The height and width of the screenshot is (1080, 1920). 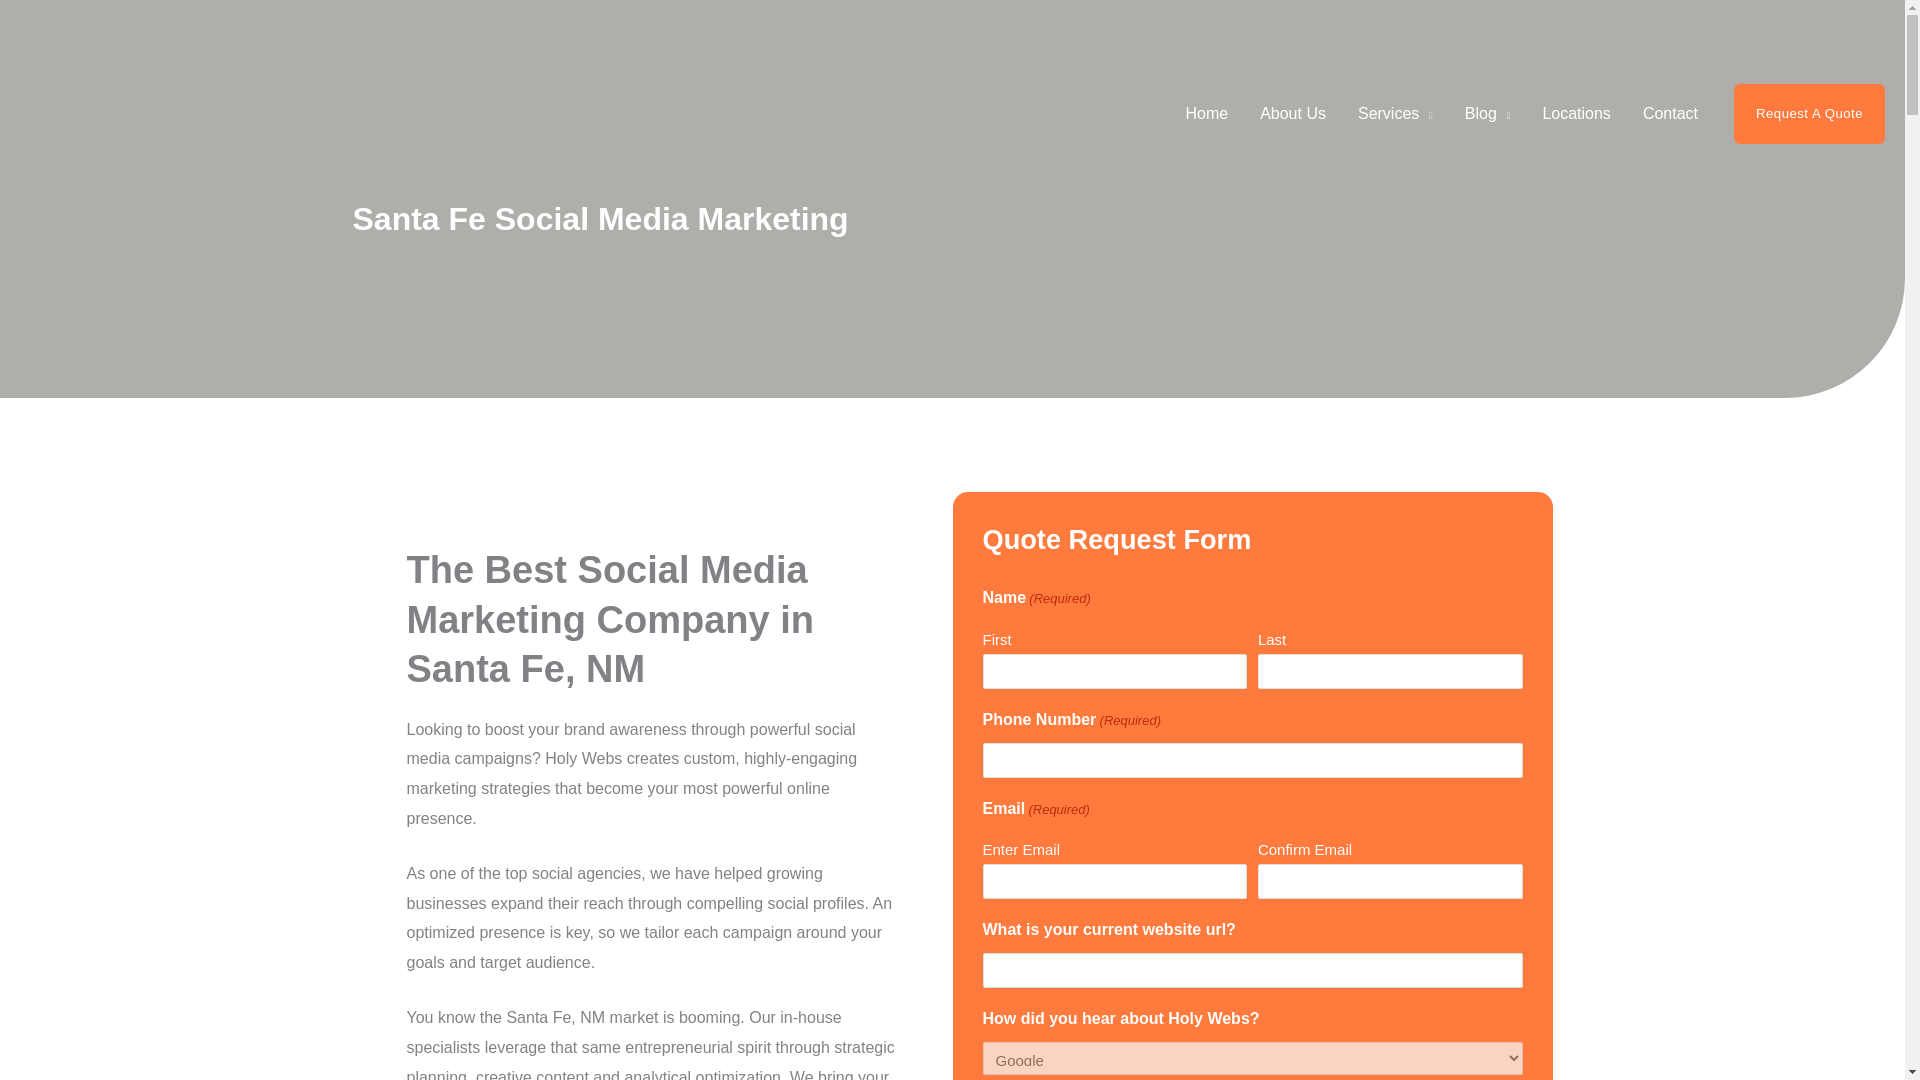 What do you see at coordinates (1396, 114) in the screenshot?
I see `Services` at bounding box center [1396, 114].